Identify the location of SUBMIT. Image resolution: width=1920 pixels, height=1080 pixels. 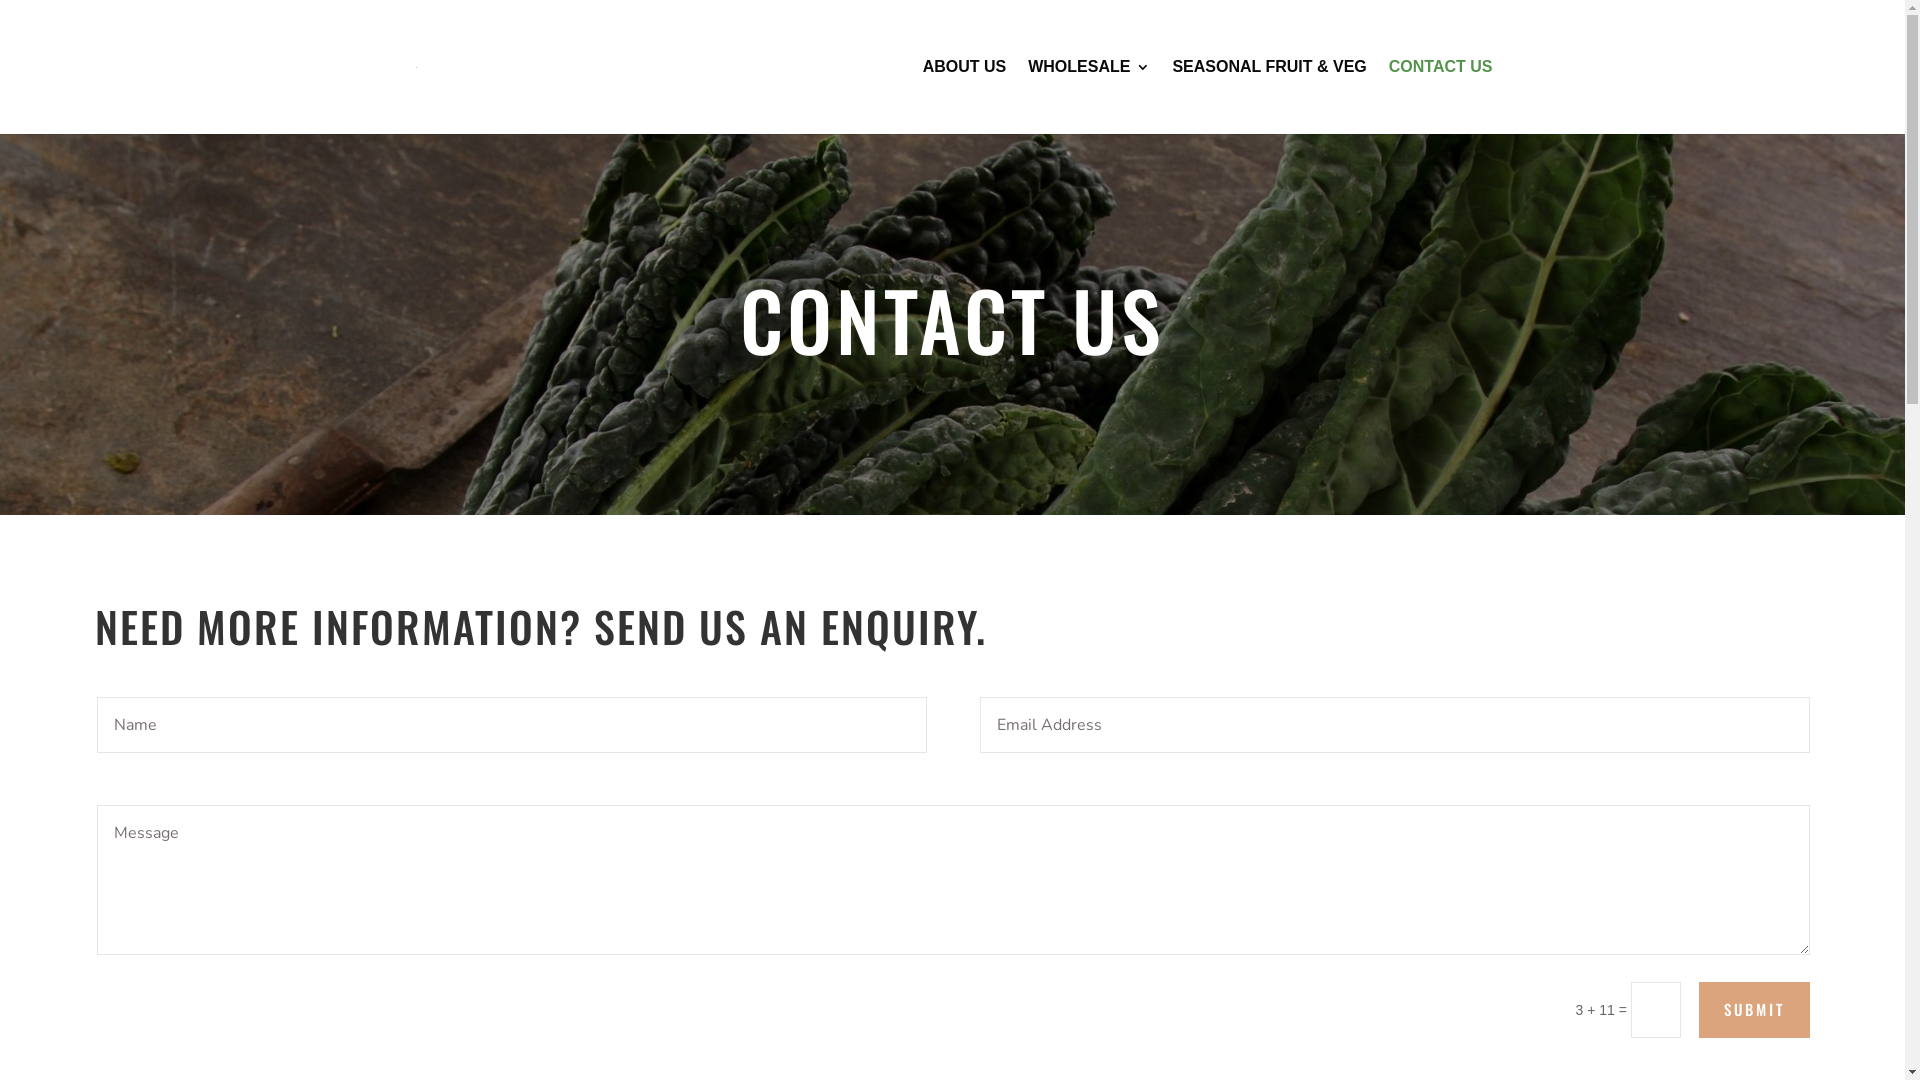
(1754, 1010).